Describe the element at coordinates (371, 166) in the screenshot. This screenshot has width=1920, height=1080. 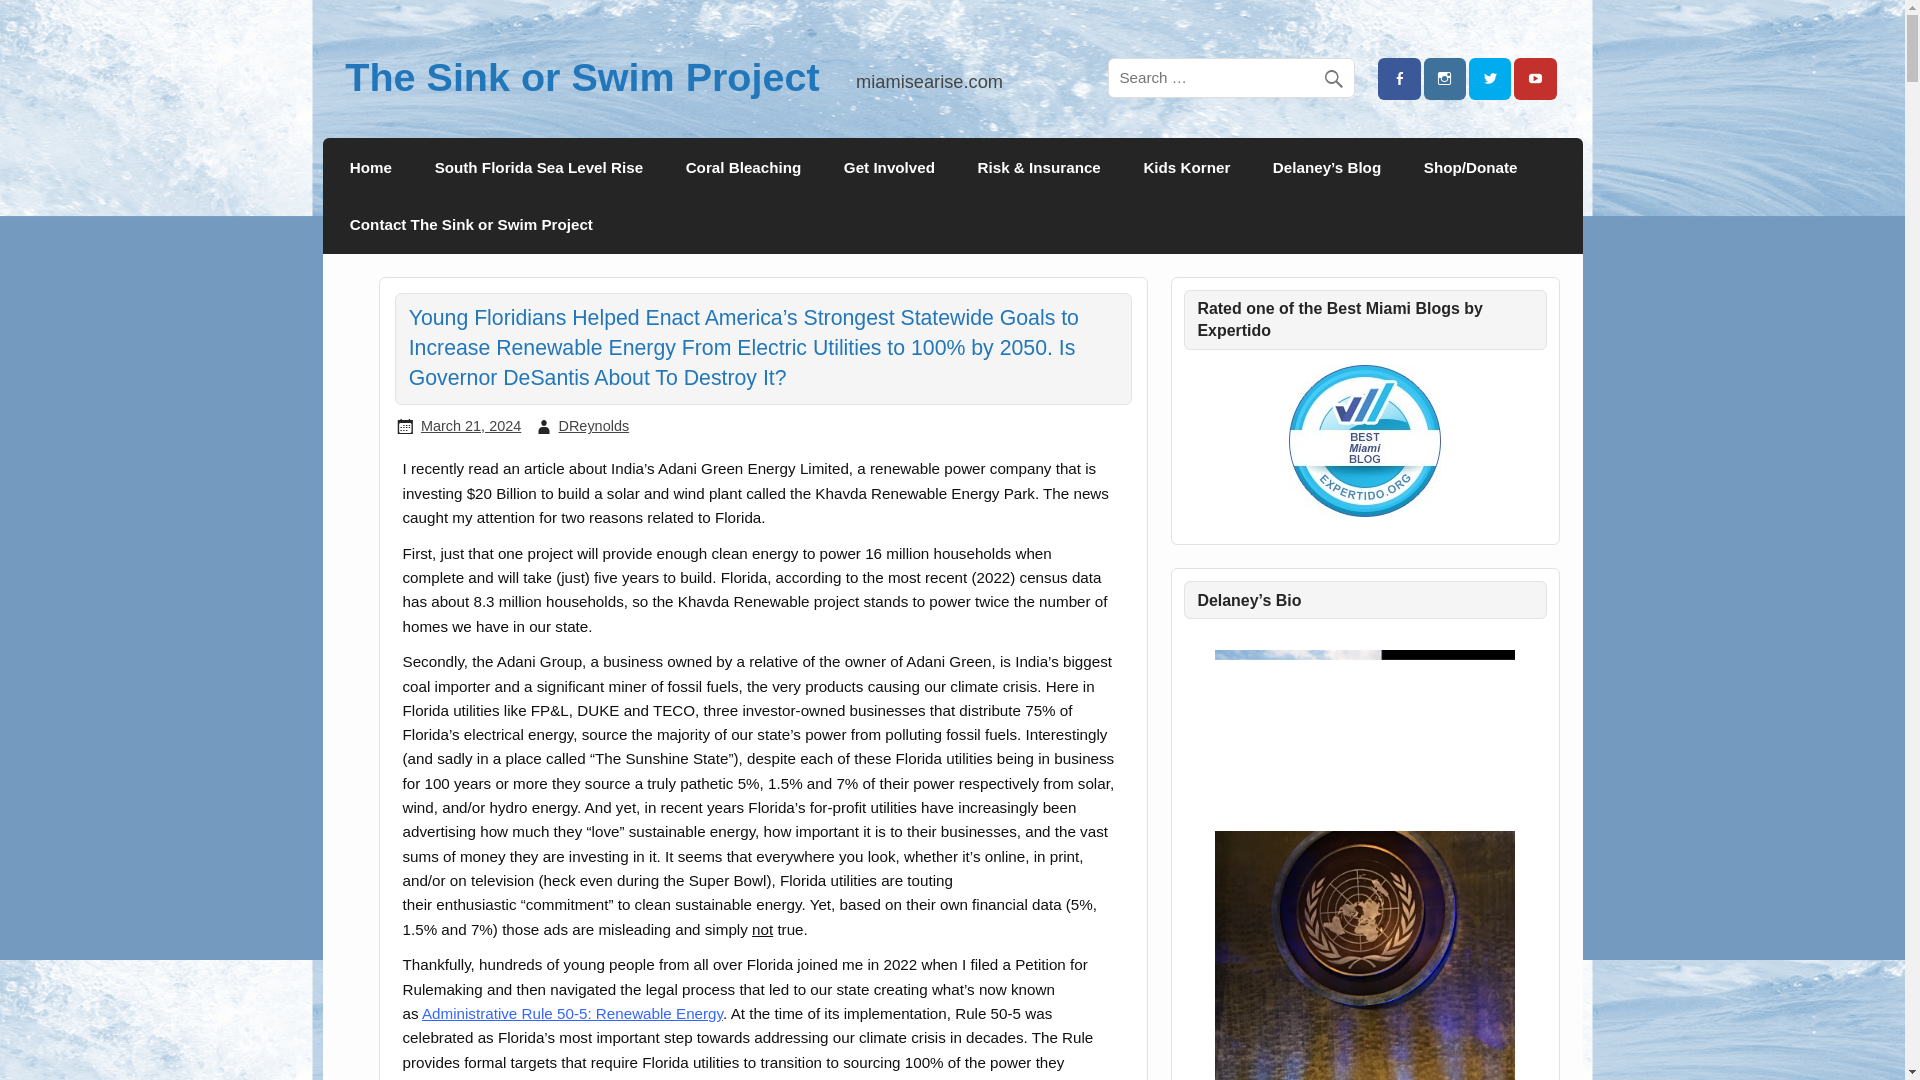
I see `Home` at that location.